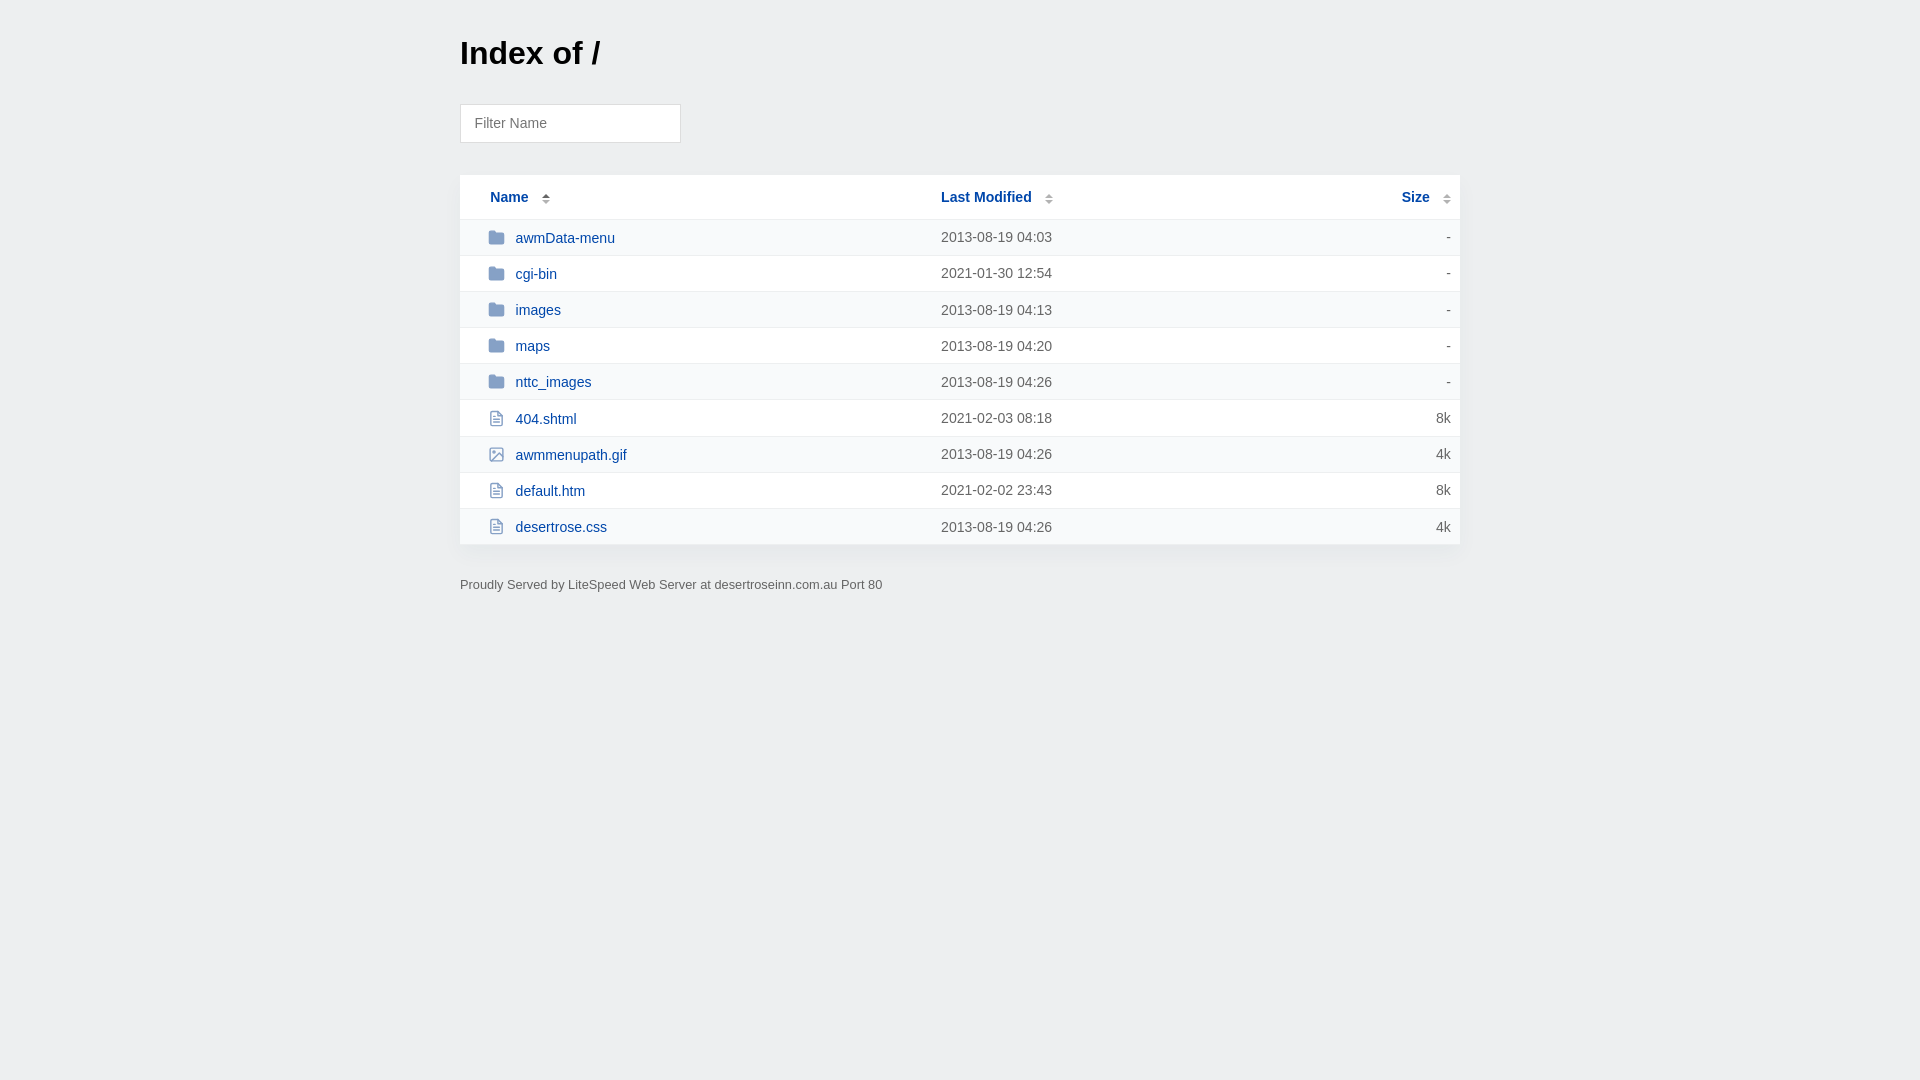  I want to click on Size, so click(1426, 197).